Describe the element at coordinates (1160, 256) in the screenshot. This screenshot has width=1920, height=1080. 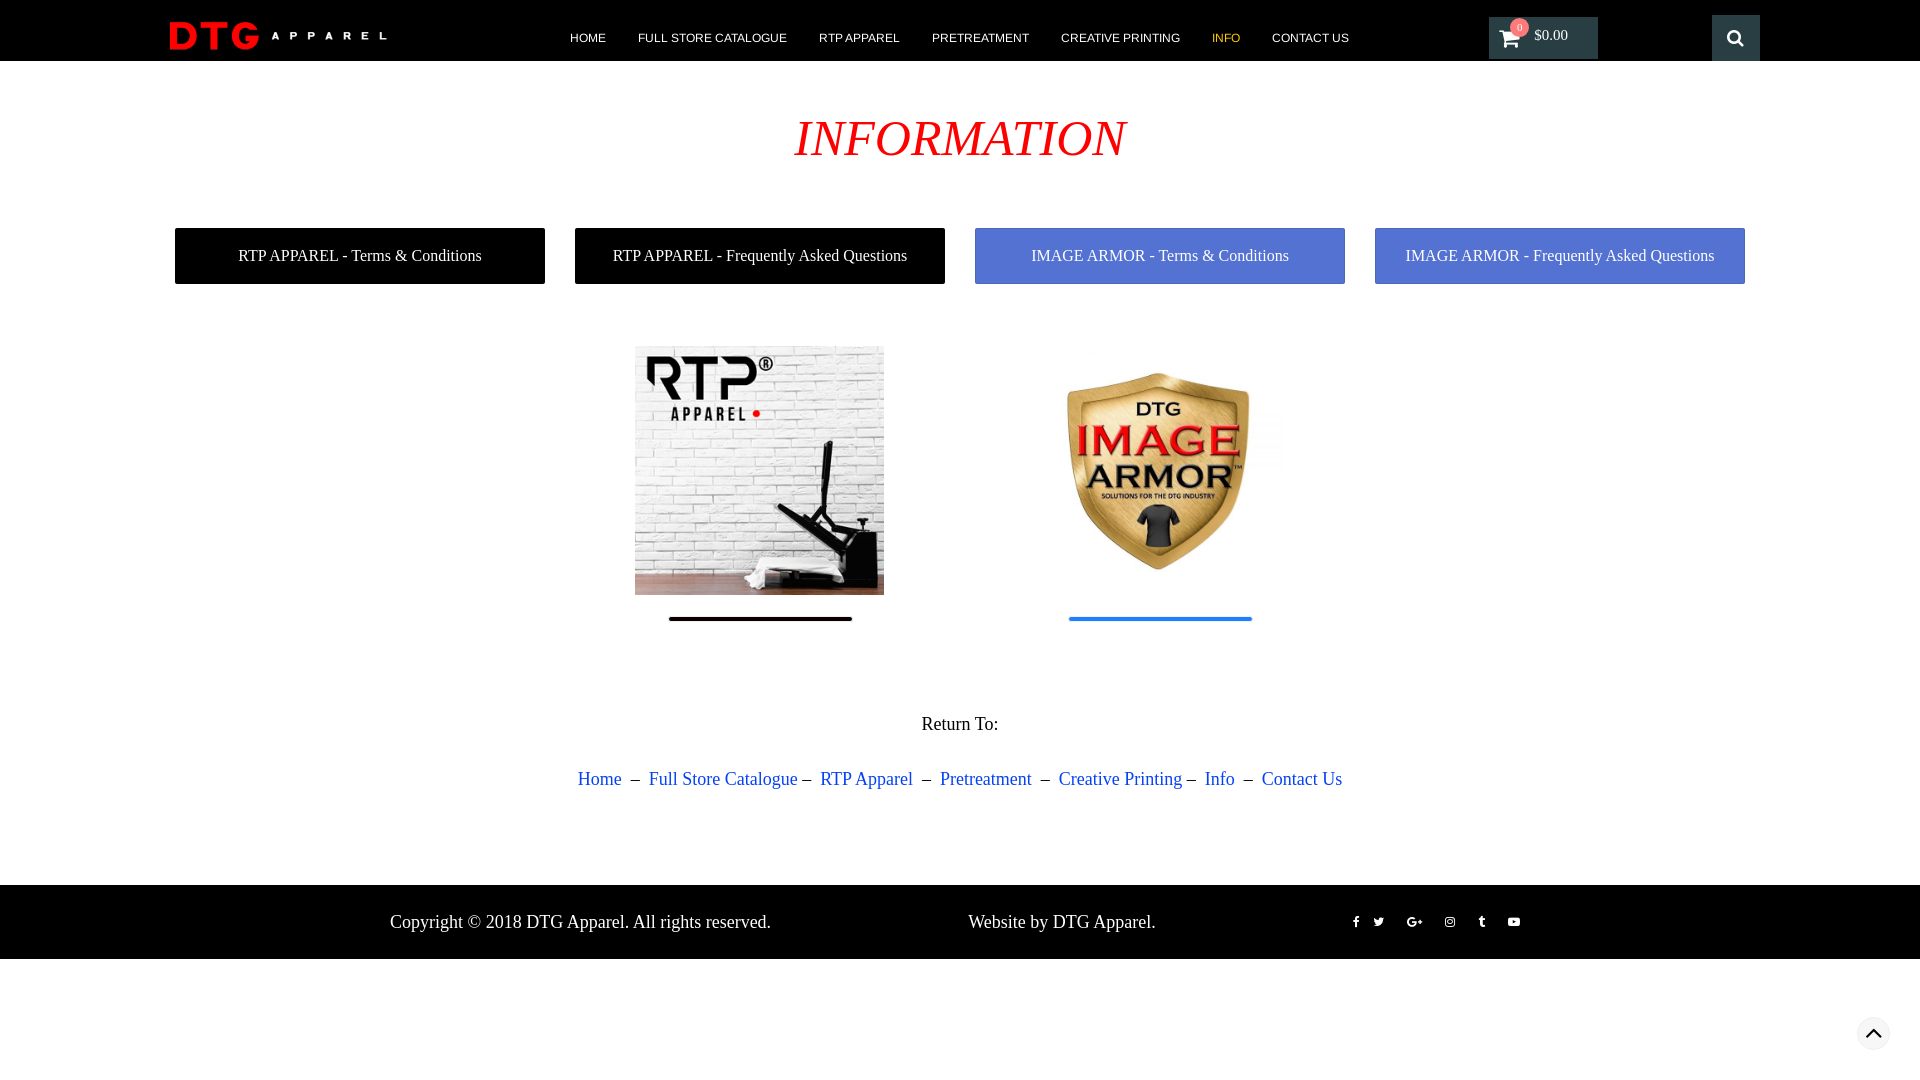
I see `IMAGE ARMOR - Terms & Conditions` at that location.